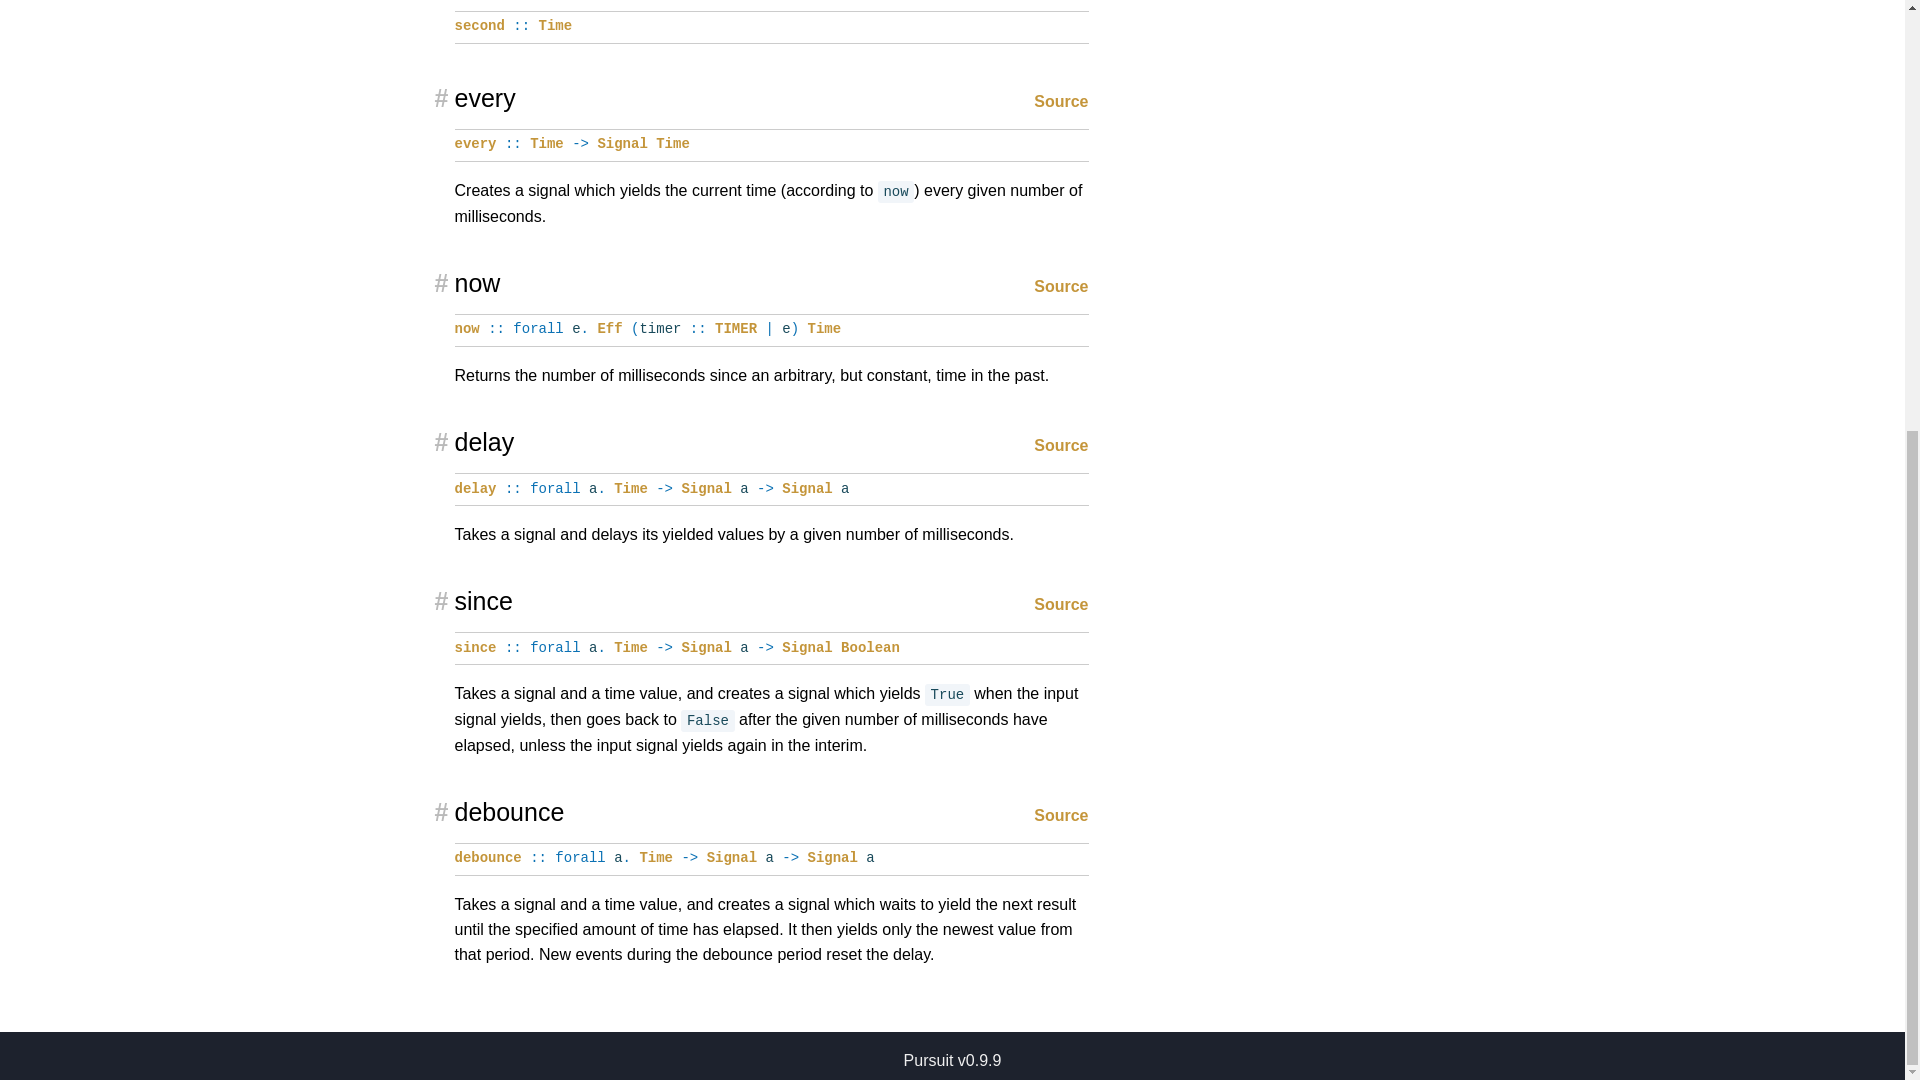 The width and height of the screenshot is (1920, 1080). Describe the element at coordinates (622, 144) in the screenshot. I see `Signal` at that location.